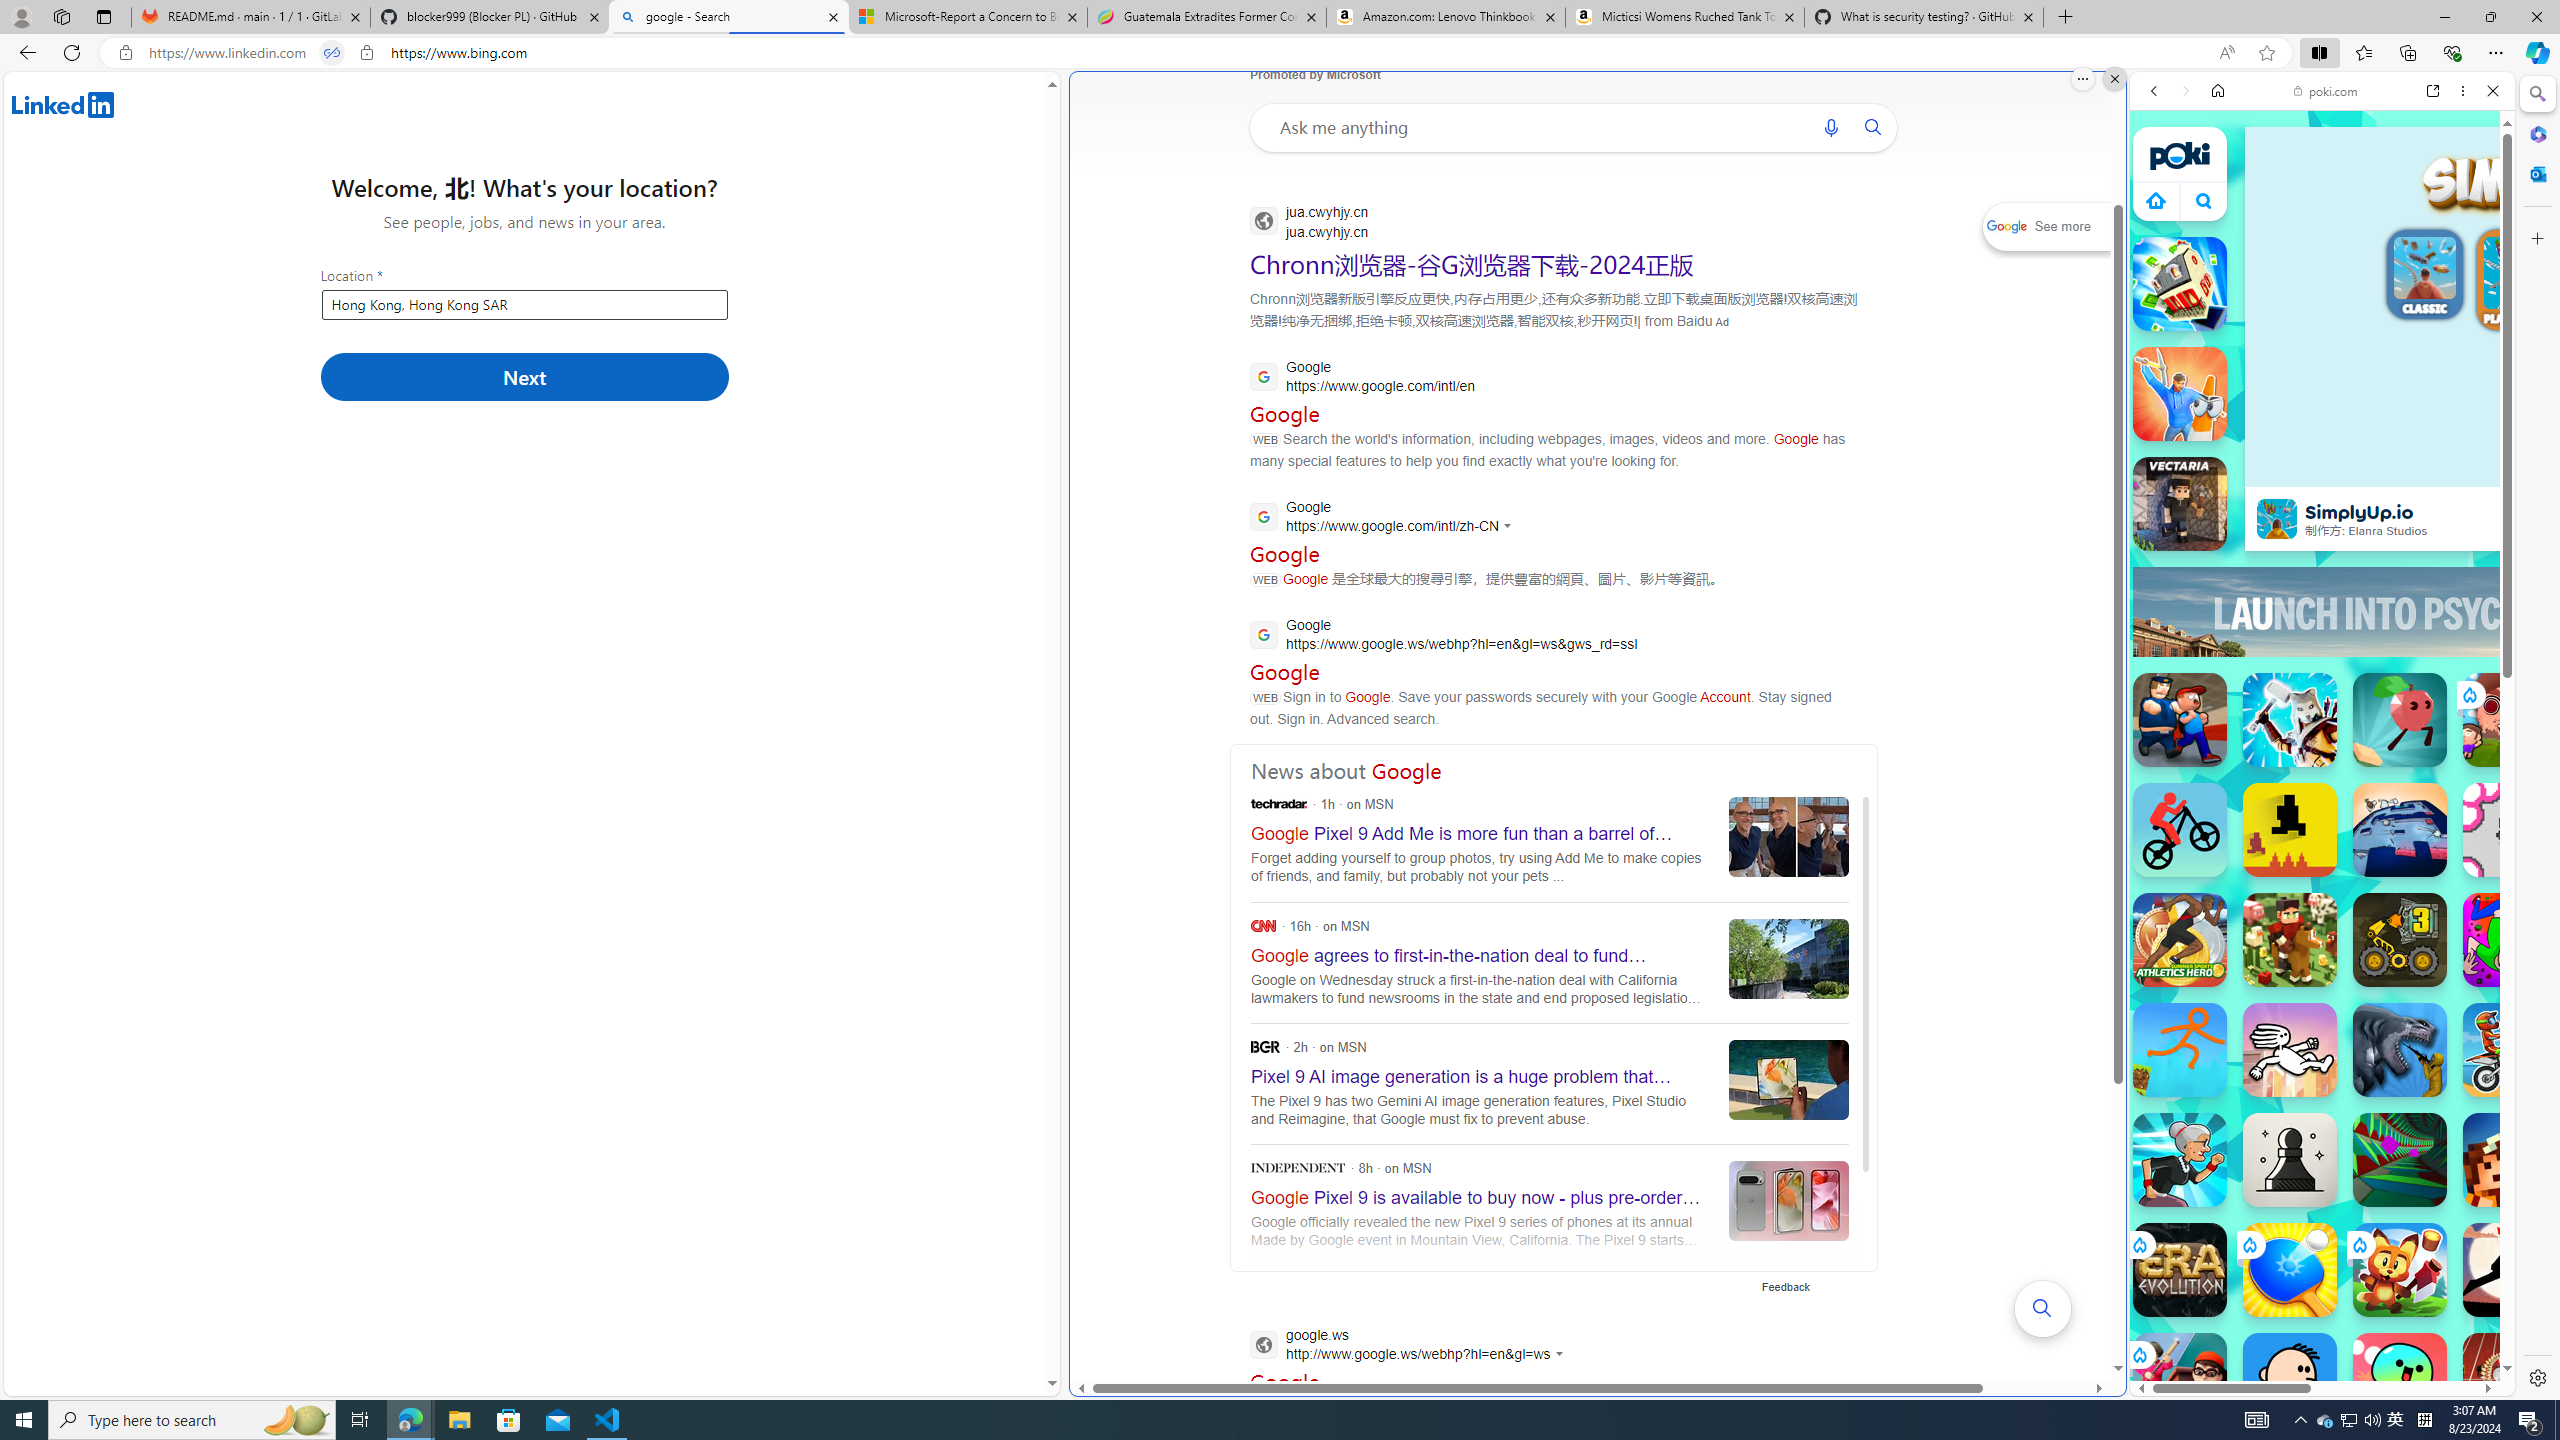 The width and height of the screenshot is (2560, 1440). Describe the element at coordinates (2180, 720) in the screenshot. I see `Escape From School` at that location.